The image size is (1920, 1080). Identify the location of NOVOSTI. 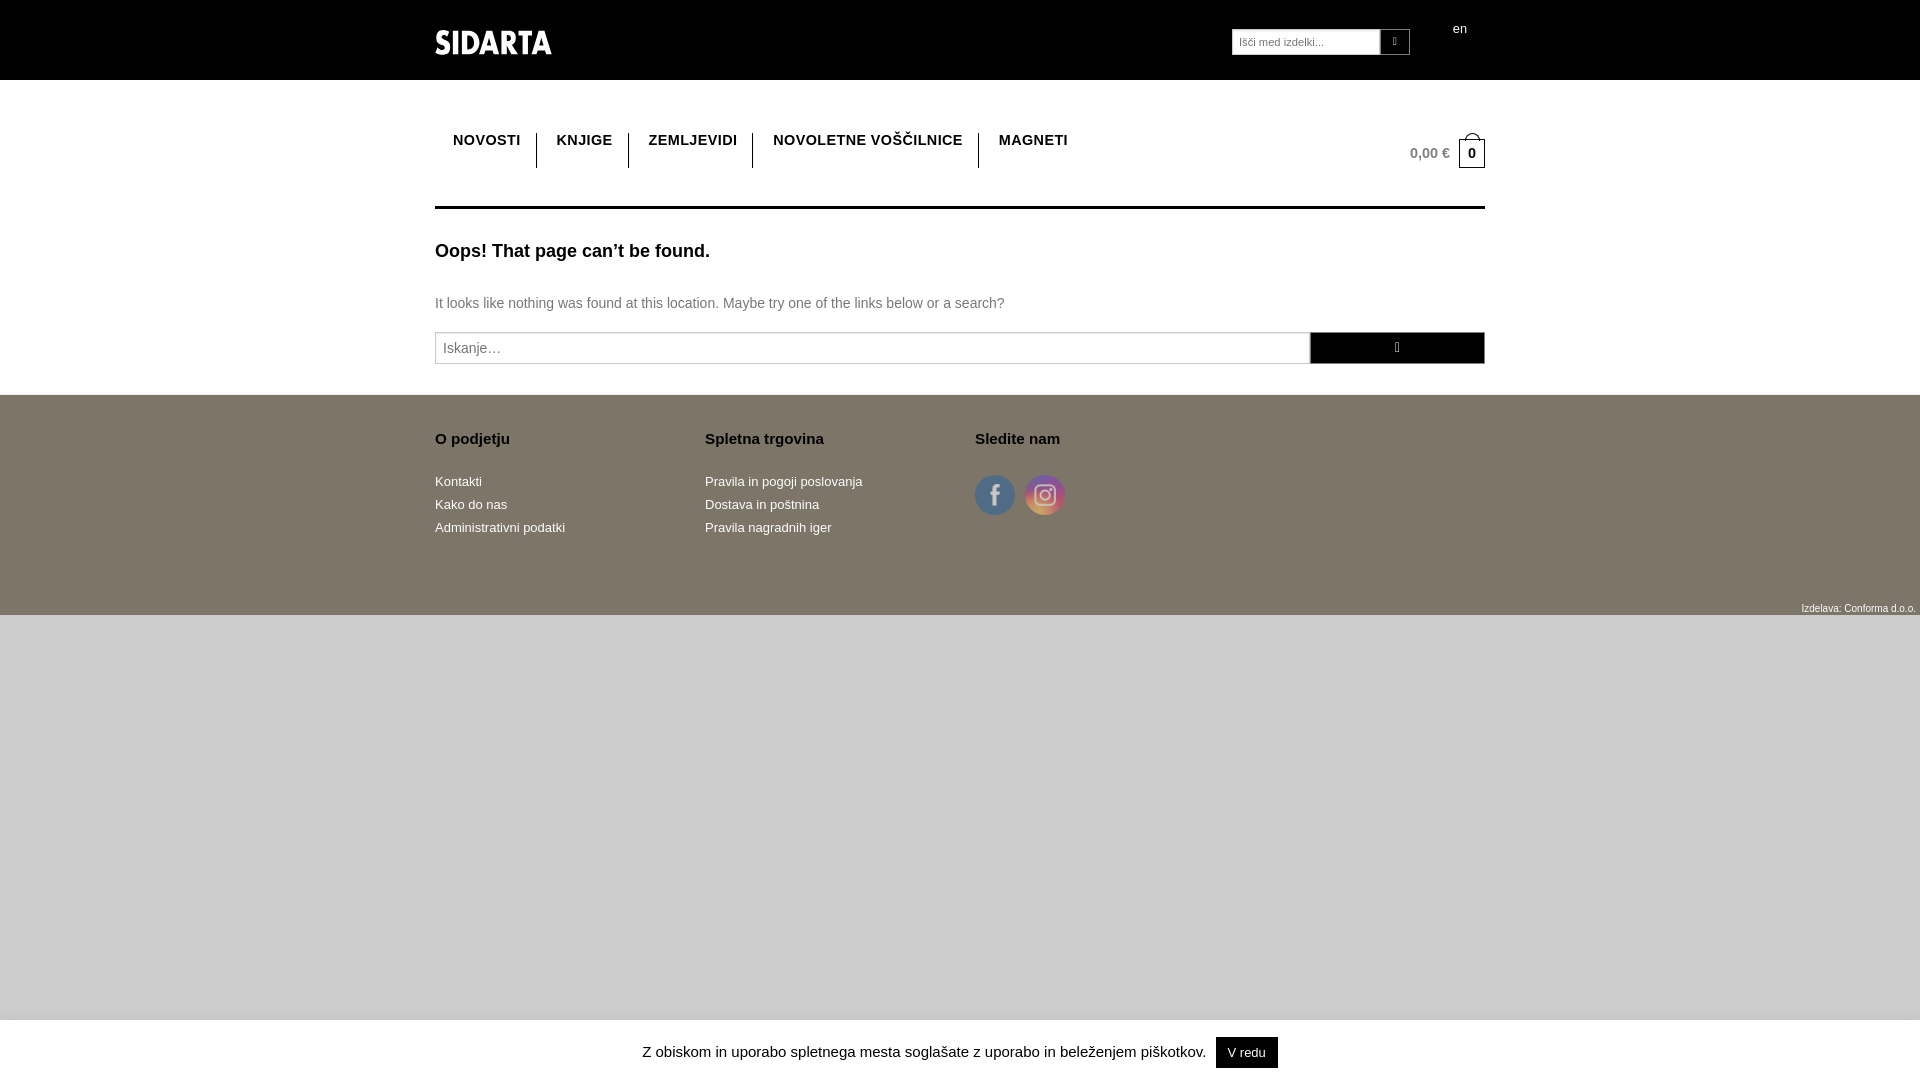
(486, 140).